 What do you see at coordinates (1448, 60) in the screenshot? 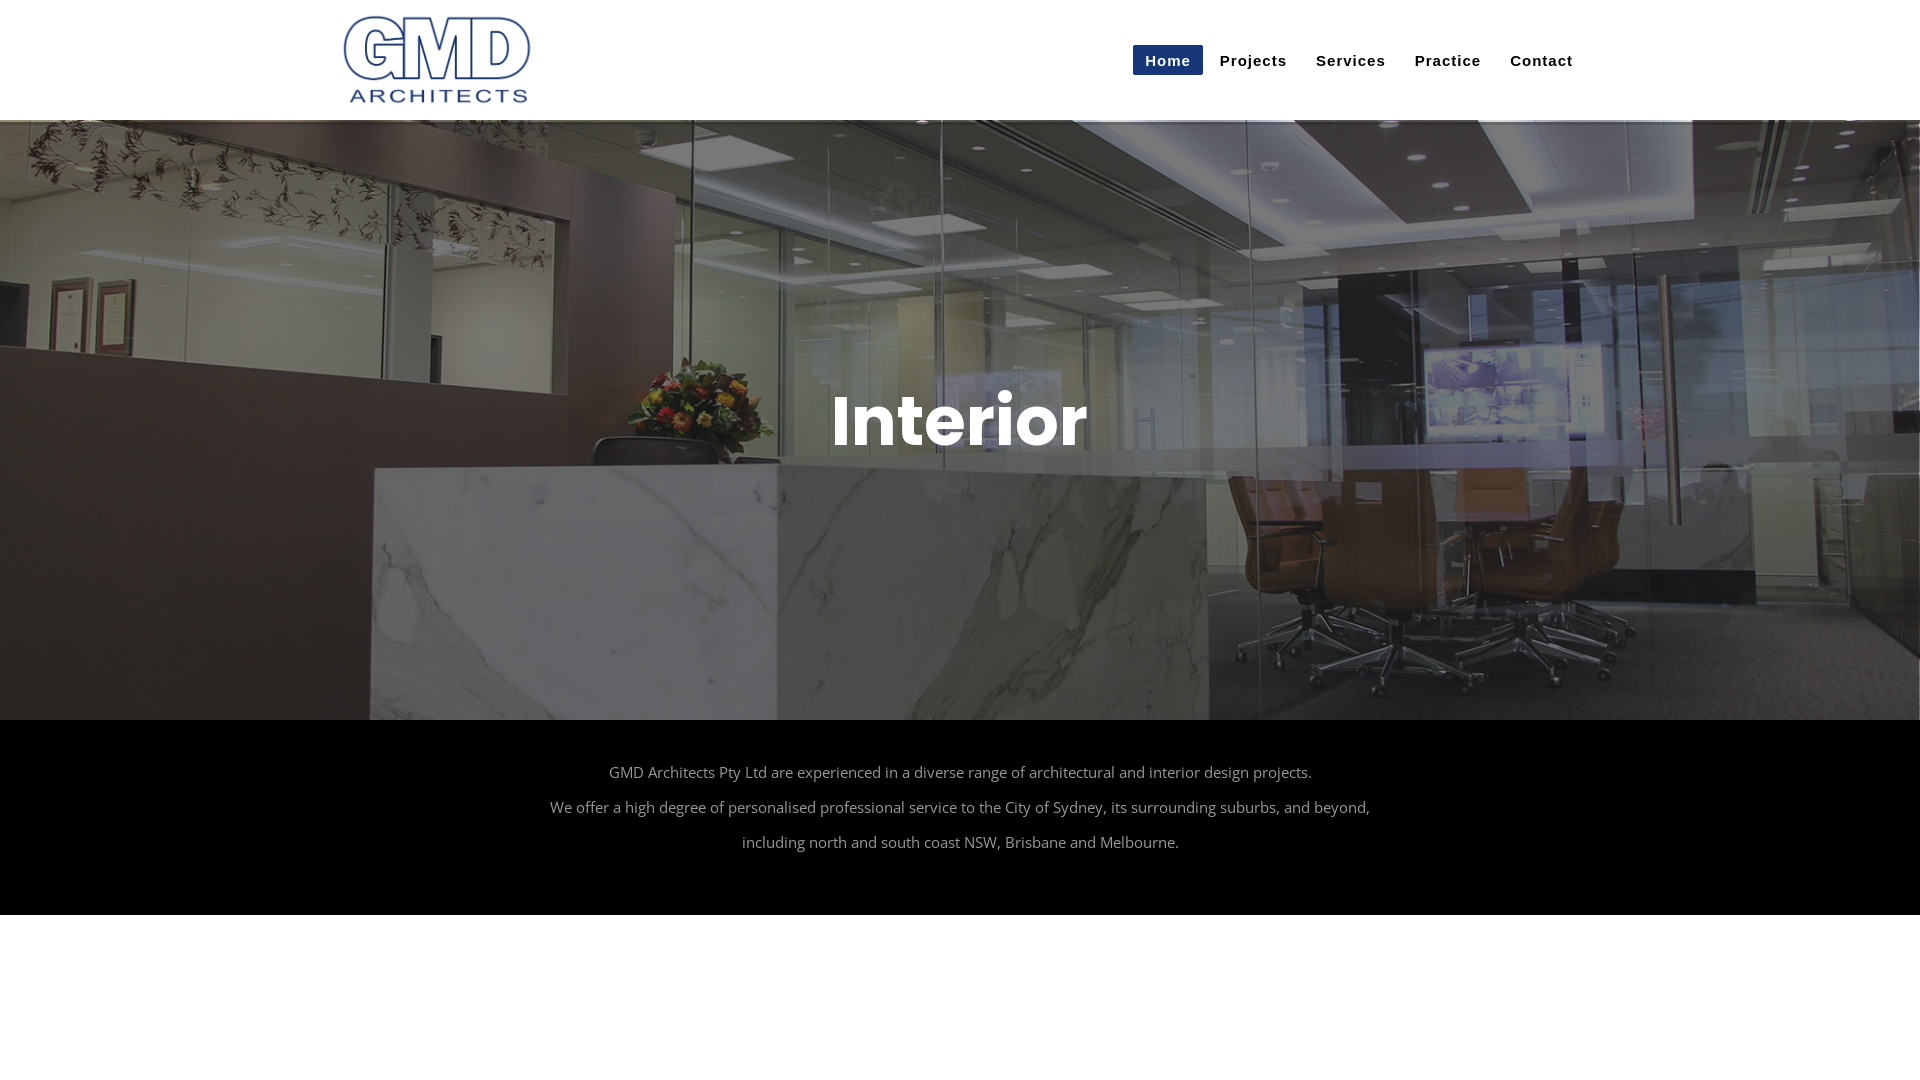
I see `Practice` at bounding box center [1448, 60].